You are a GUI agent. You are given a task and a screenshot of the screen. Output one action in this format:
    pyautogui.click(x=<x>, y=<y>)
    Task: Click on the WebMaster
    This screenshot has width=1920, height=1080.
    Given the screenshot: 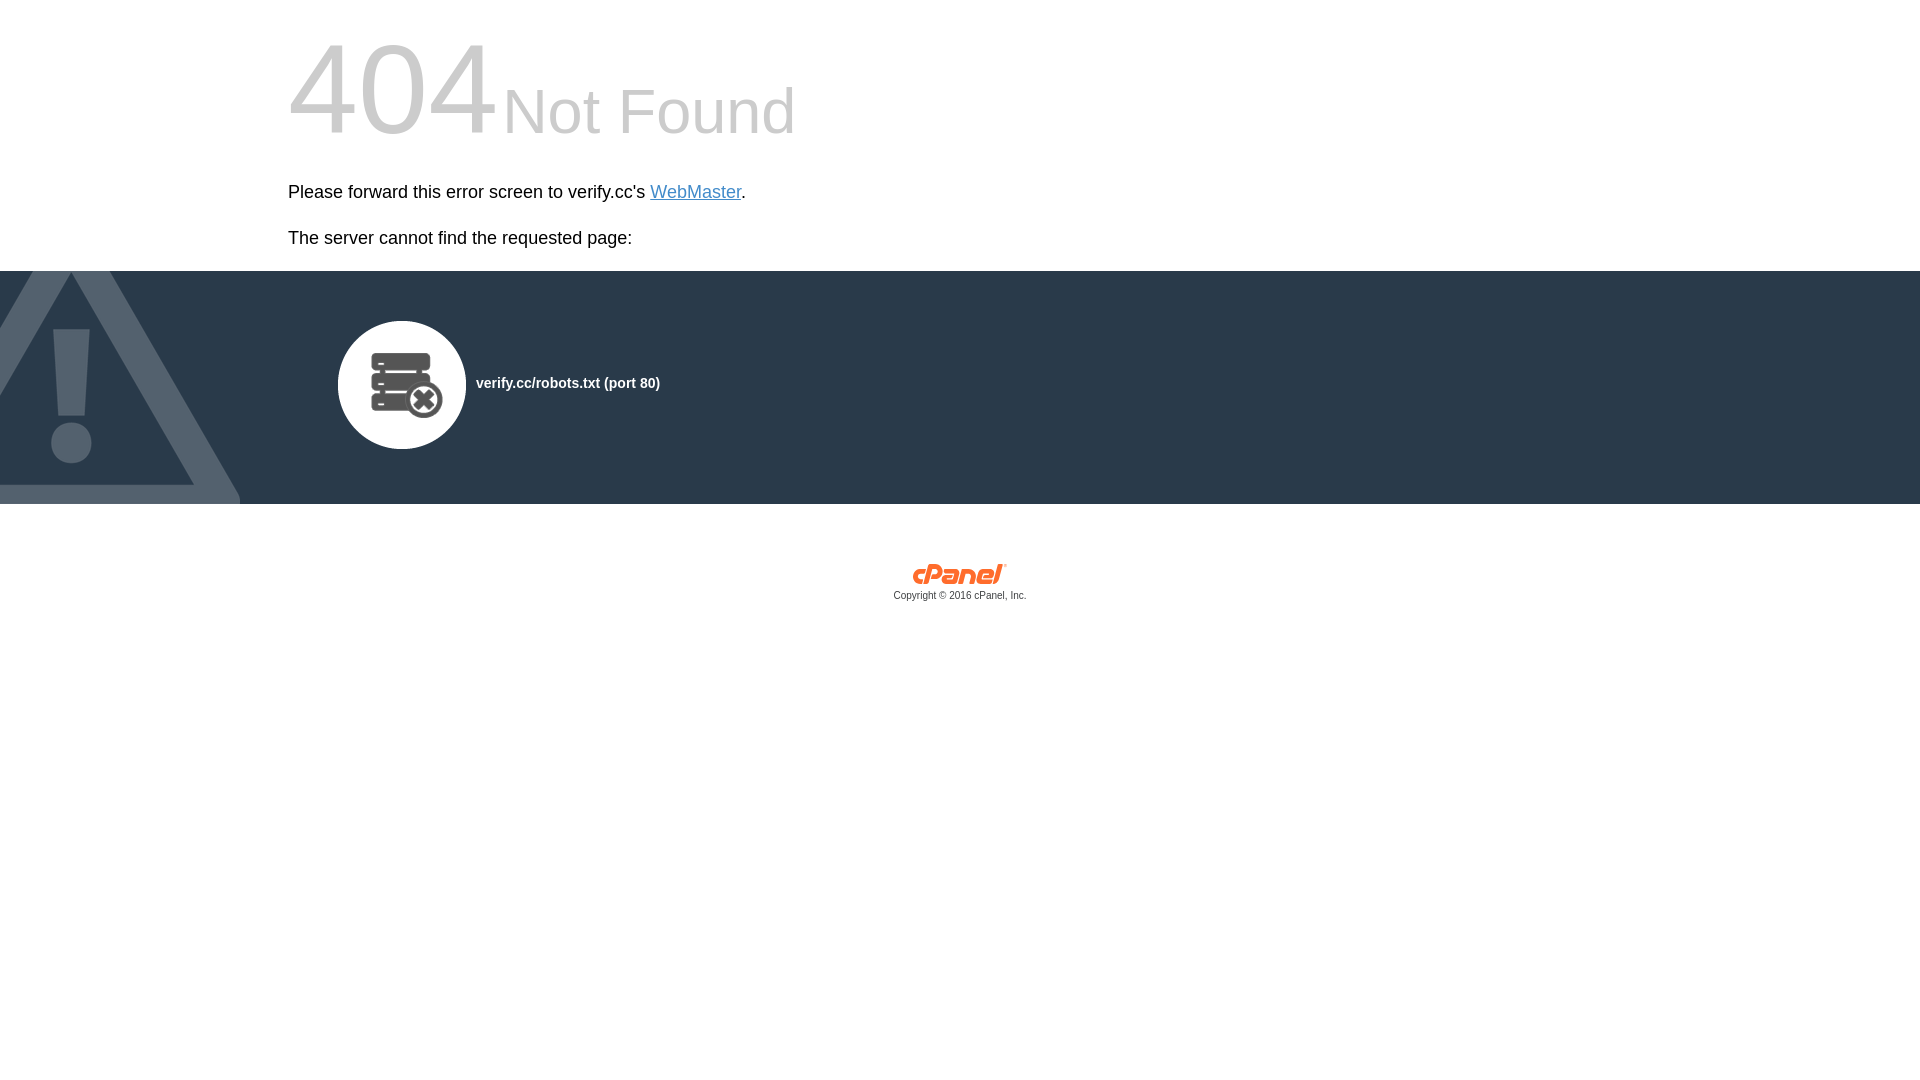 What is the action you would take?
    pyautogui.click(x=696, y=192)
    